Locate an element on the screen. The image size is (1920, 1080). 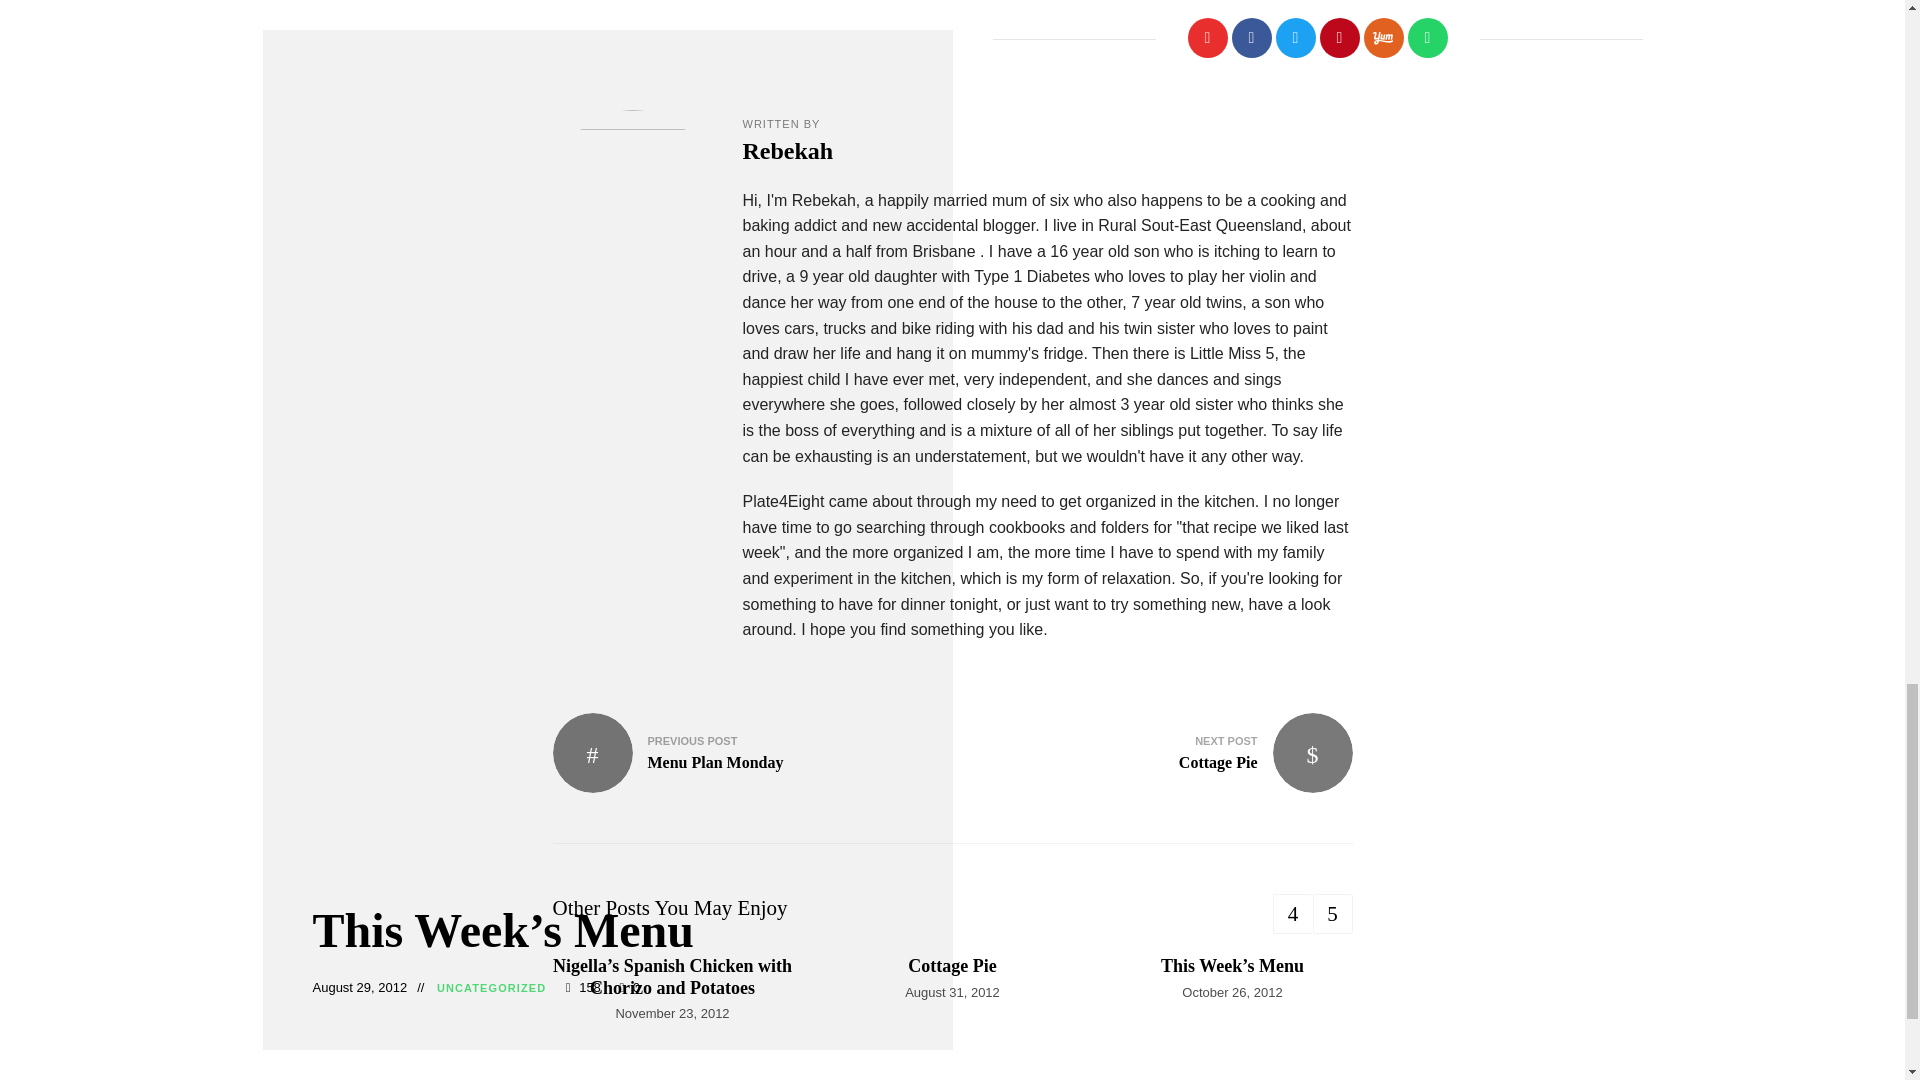
Pinterest is located at coordinates (1340, 38).